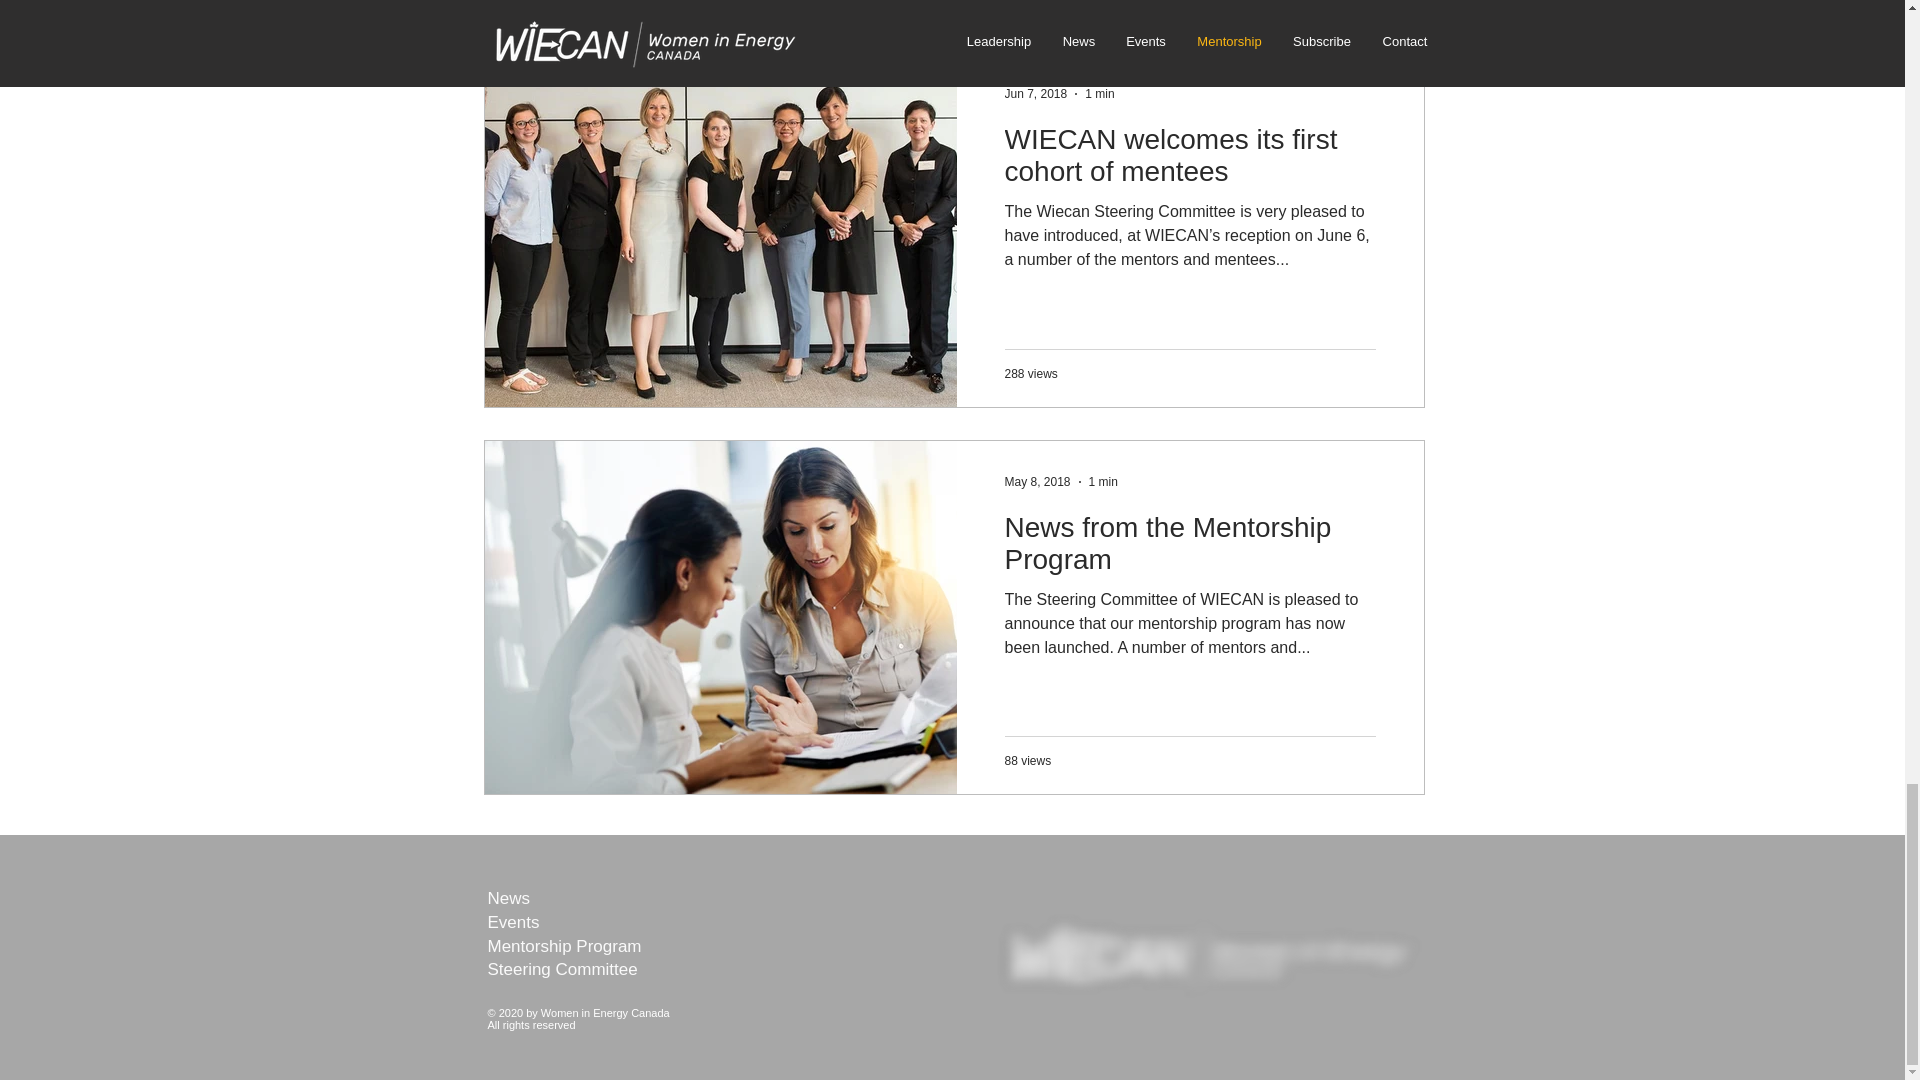  Describe the element at coordinates (1189, 161) in the screenshot. I see `WIECAN welcomes its first cohort of mentees` at that location.